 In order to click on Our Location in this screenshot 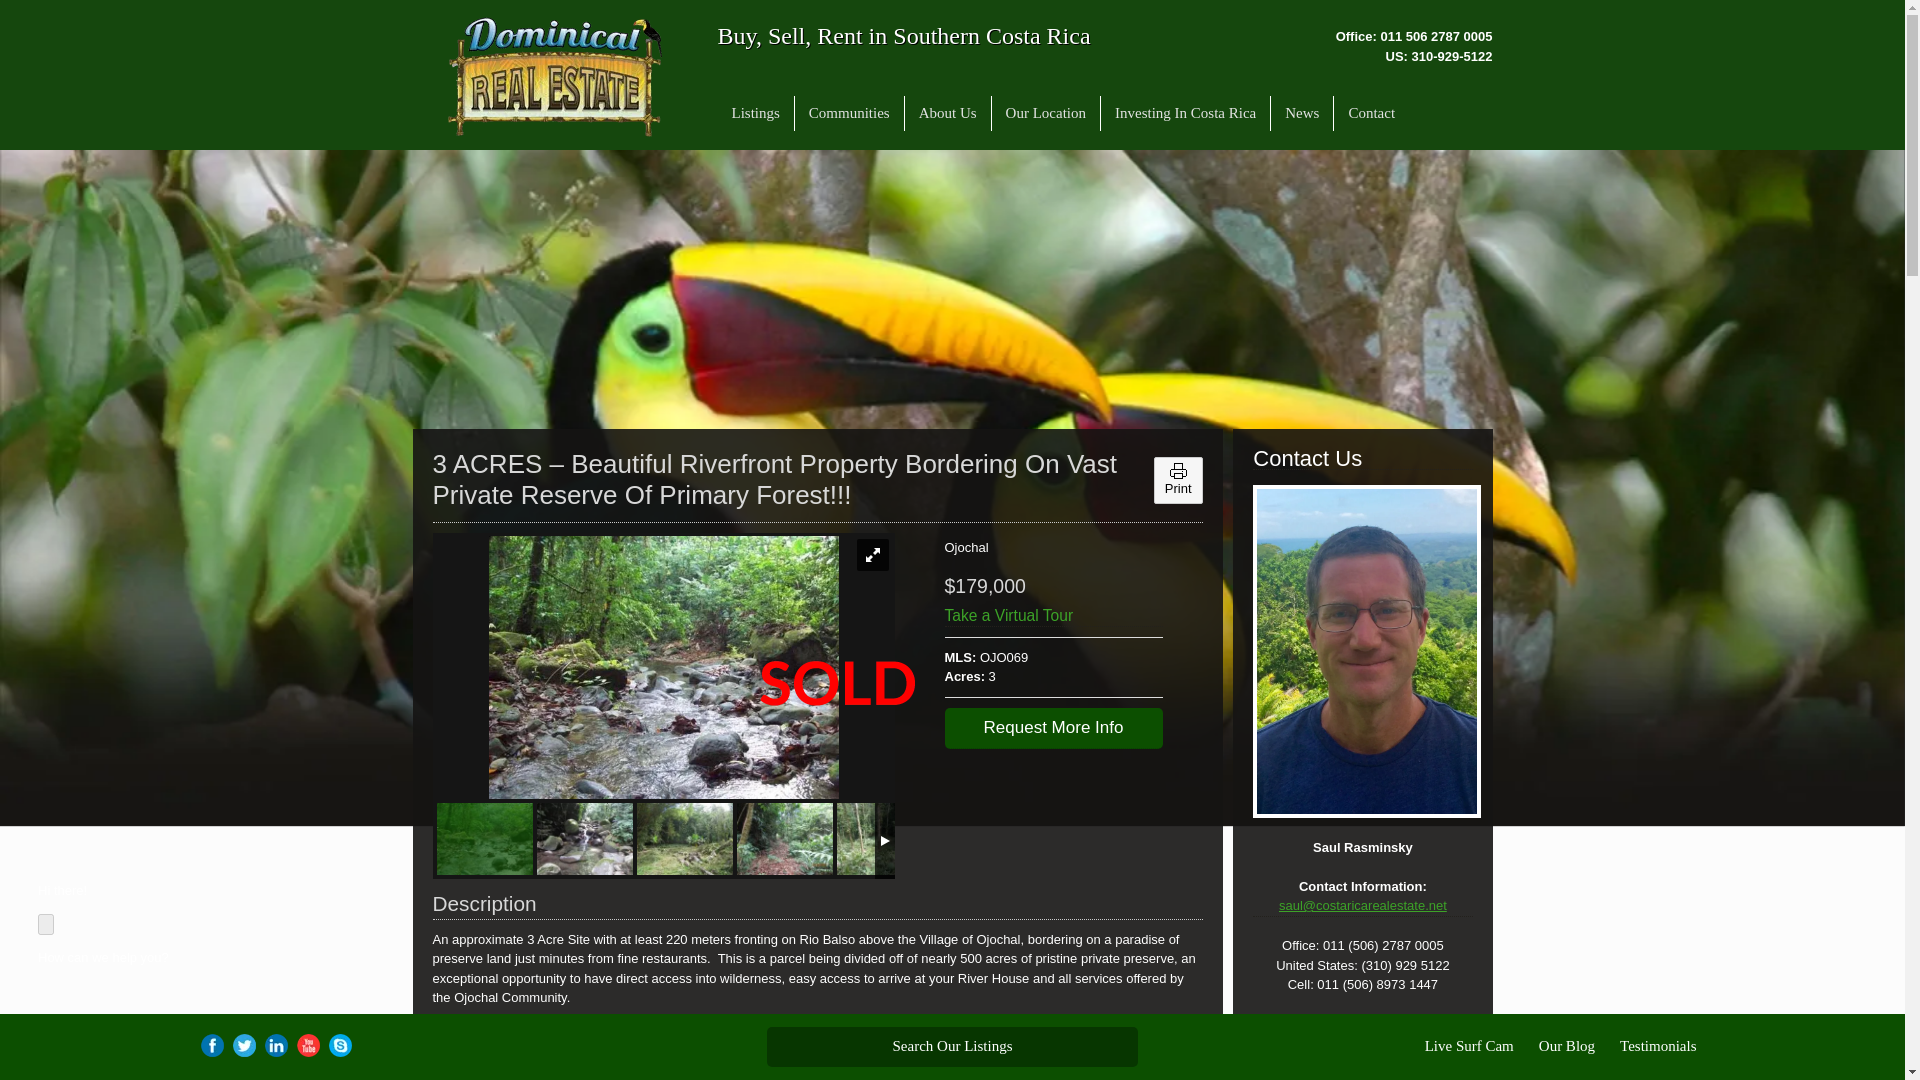, I will do `click(1046, 113)`.